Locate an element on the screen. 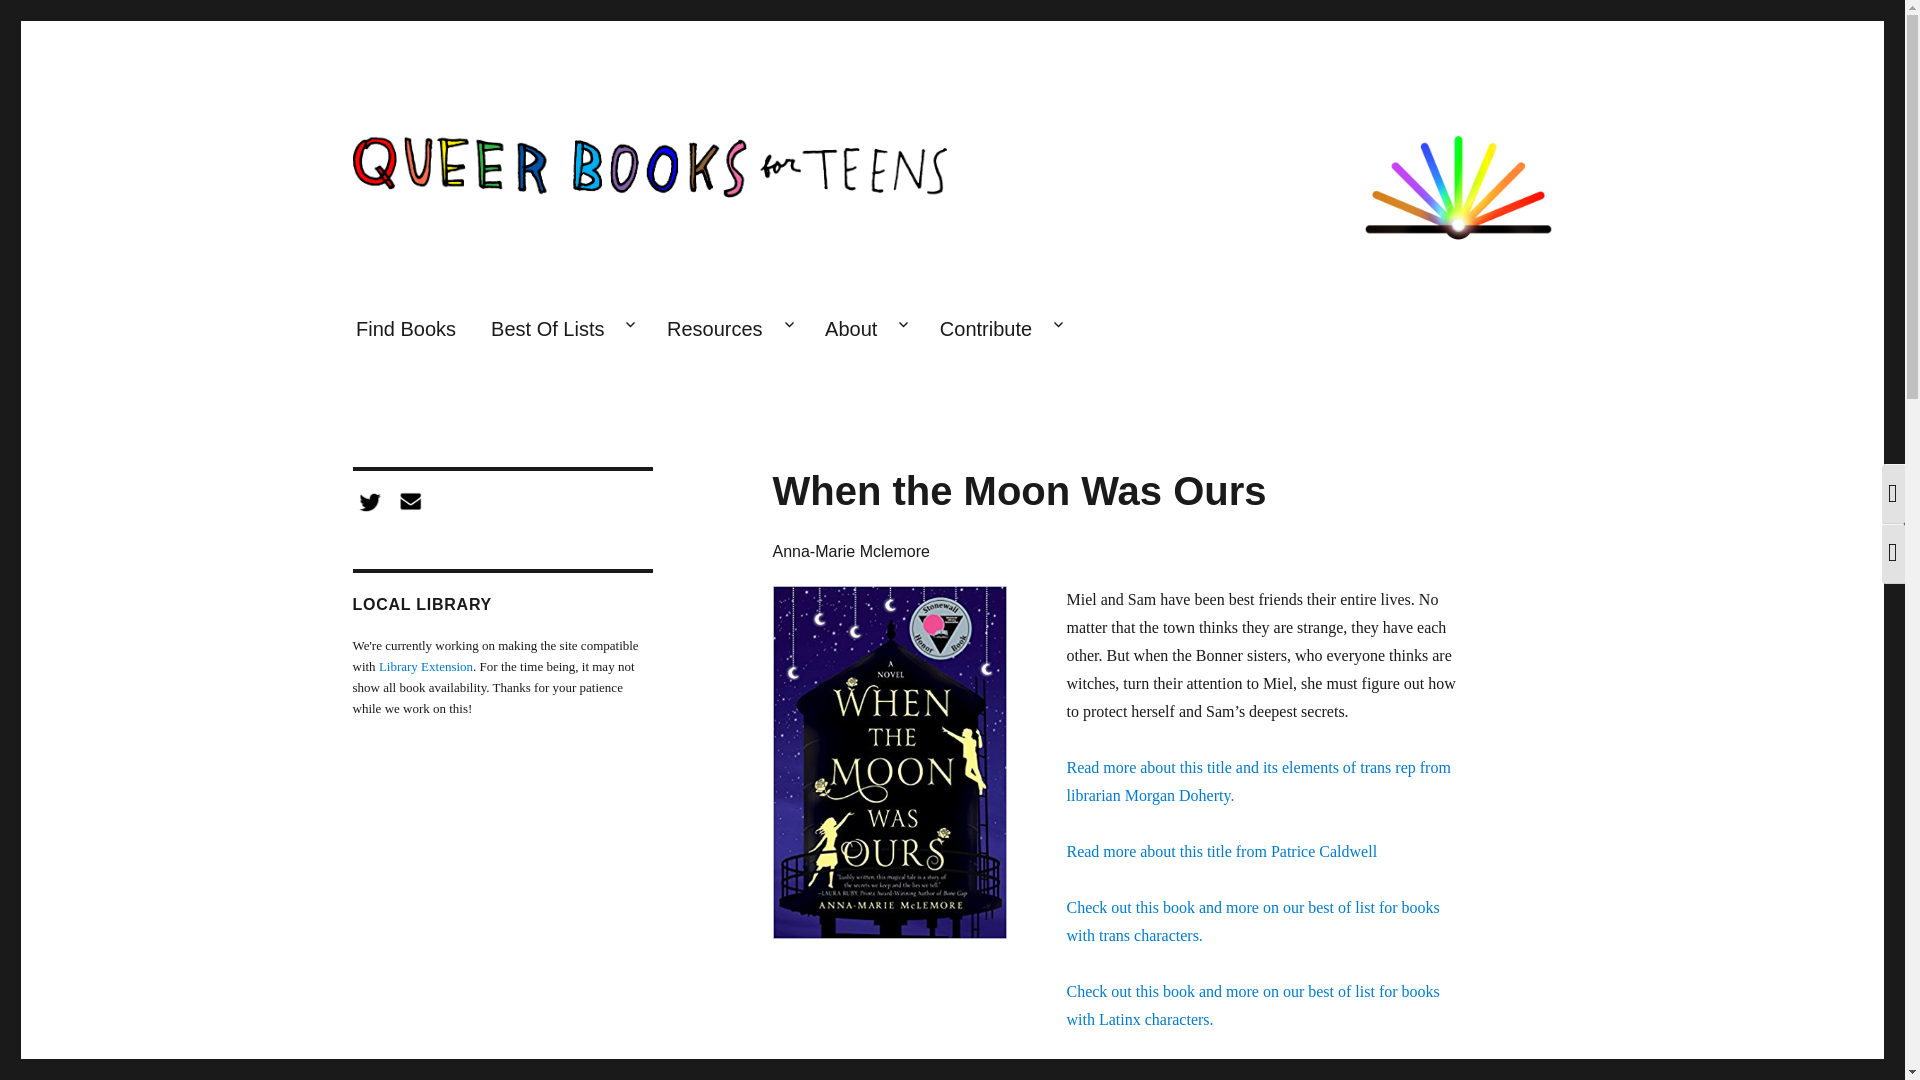 Image resolution: width=1920 pixels, height=1080 pixels. About is located at coordinates (866, 330).